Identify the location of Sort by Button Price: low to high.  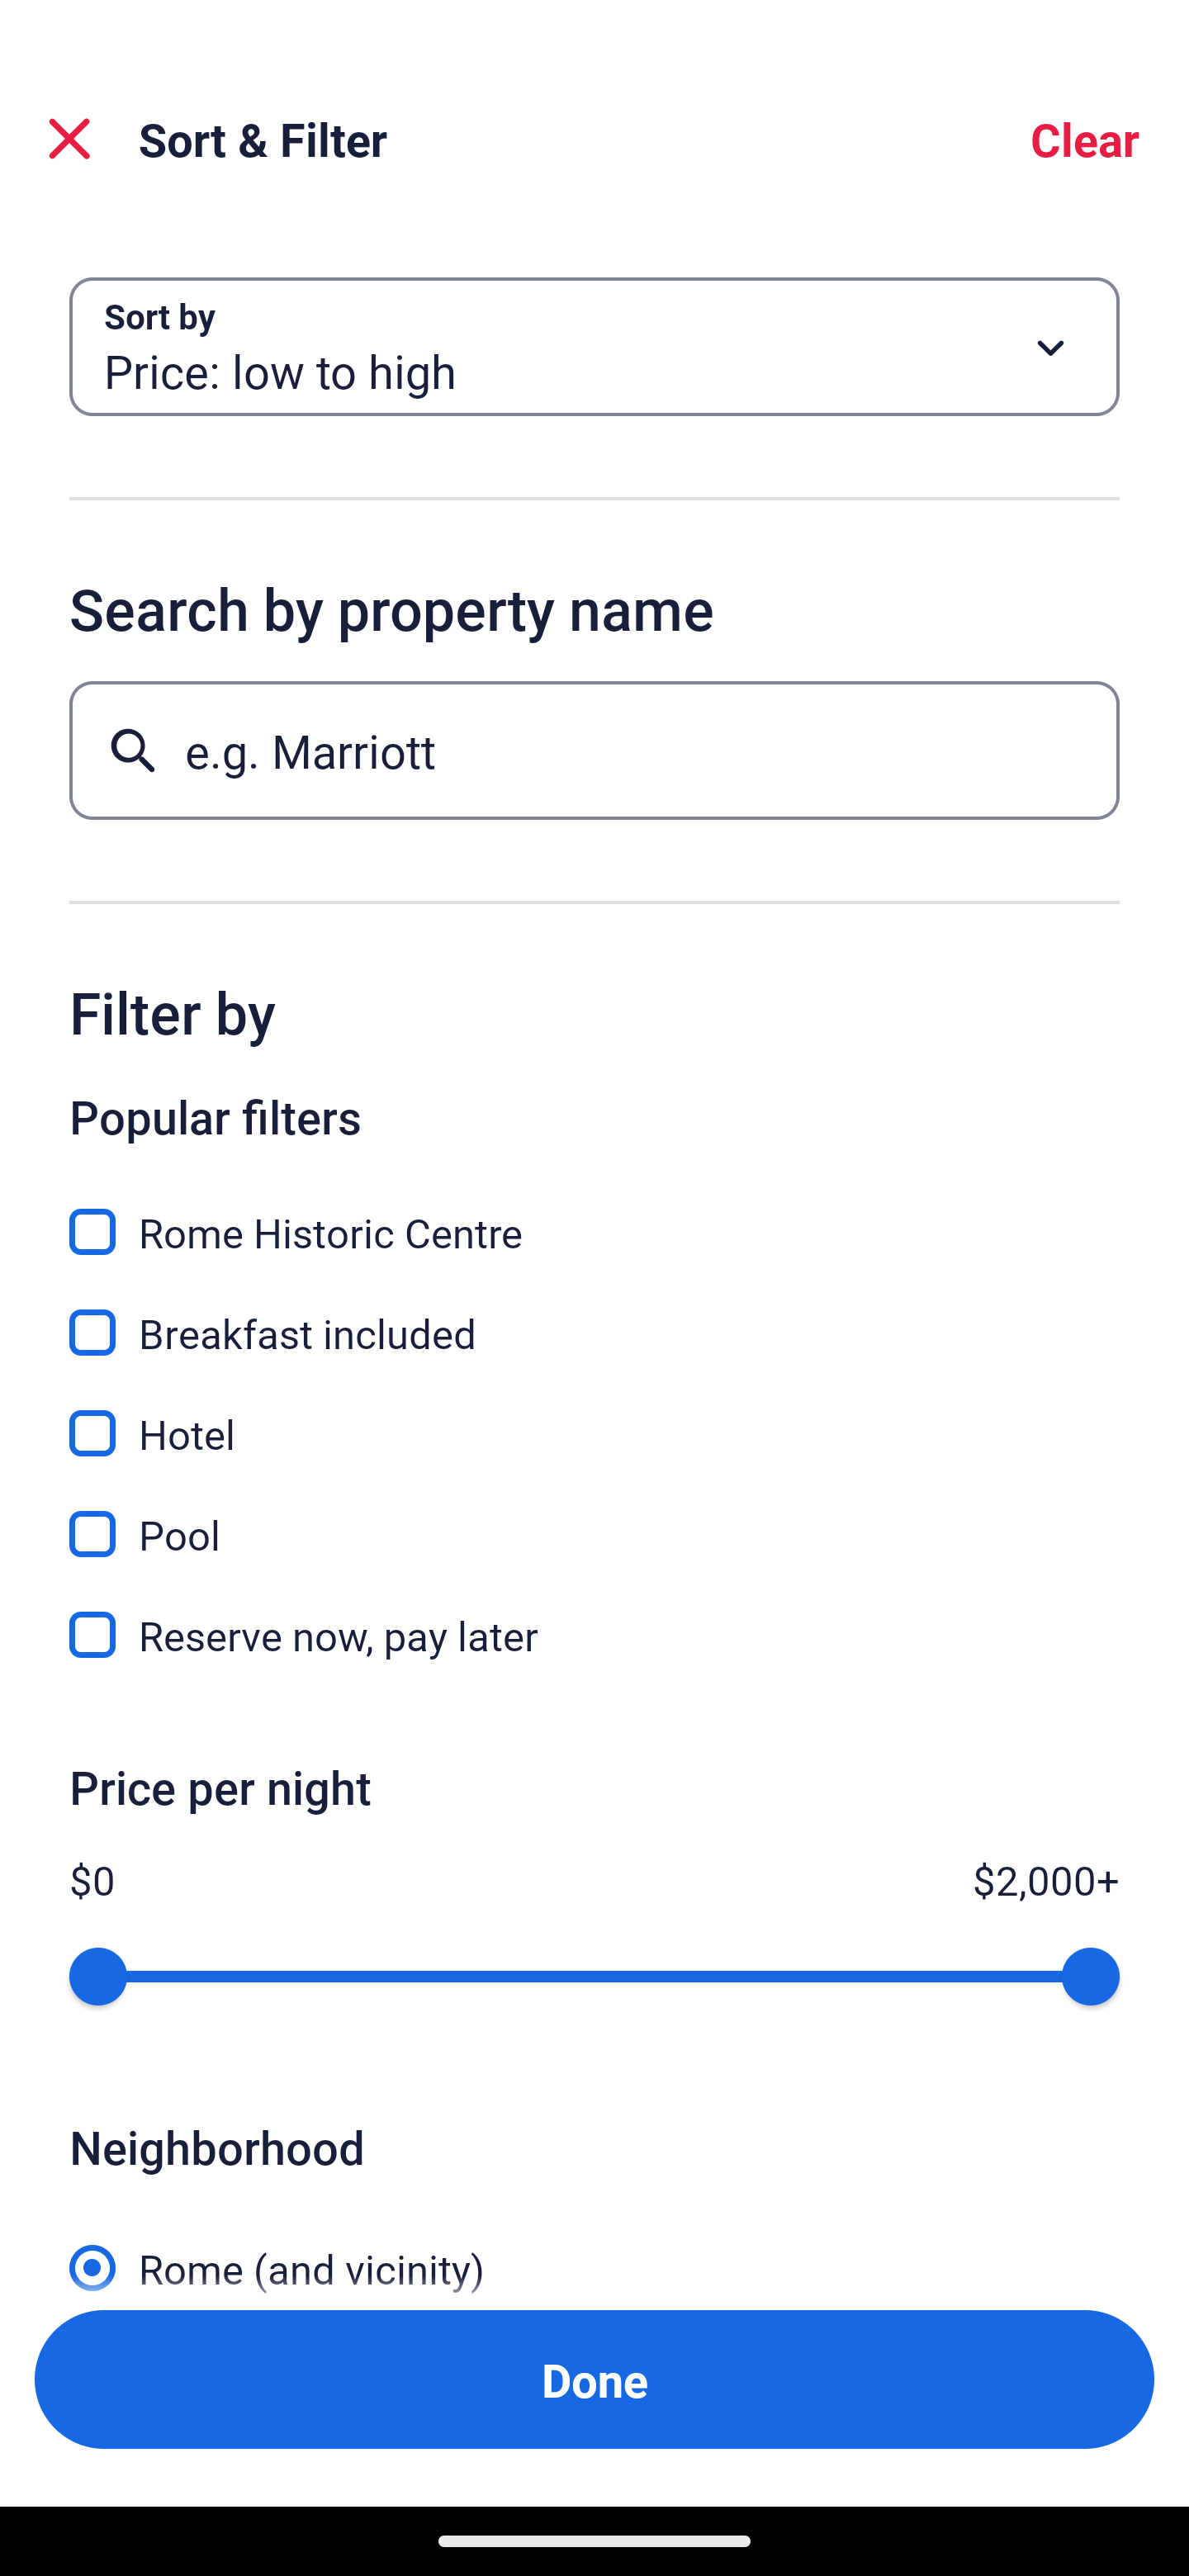
(594, 347).